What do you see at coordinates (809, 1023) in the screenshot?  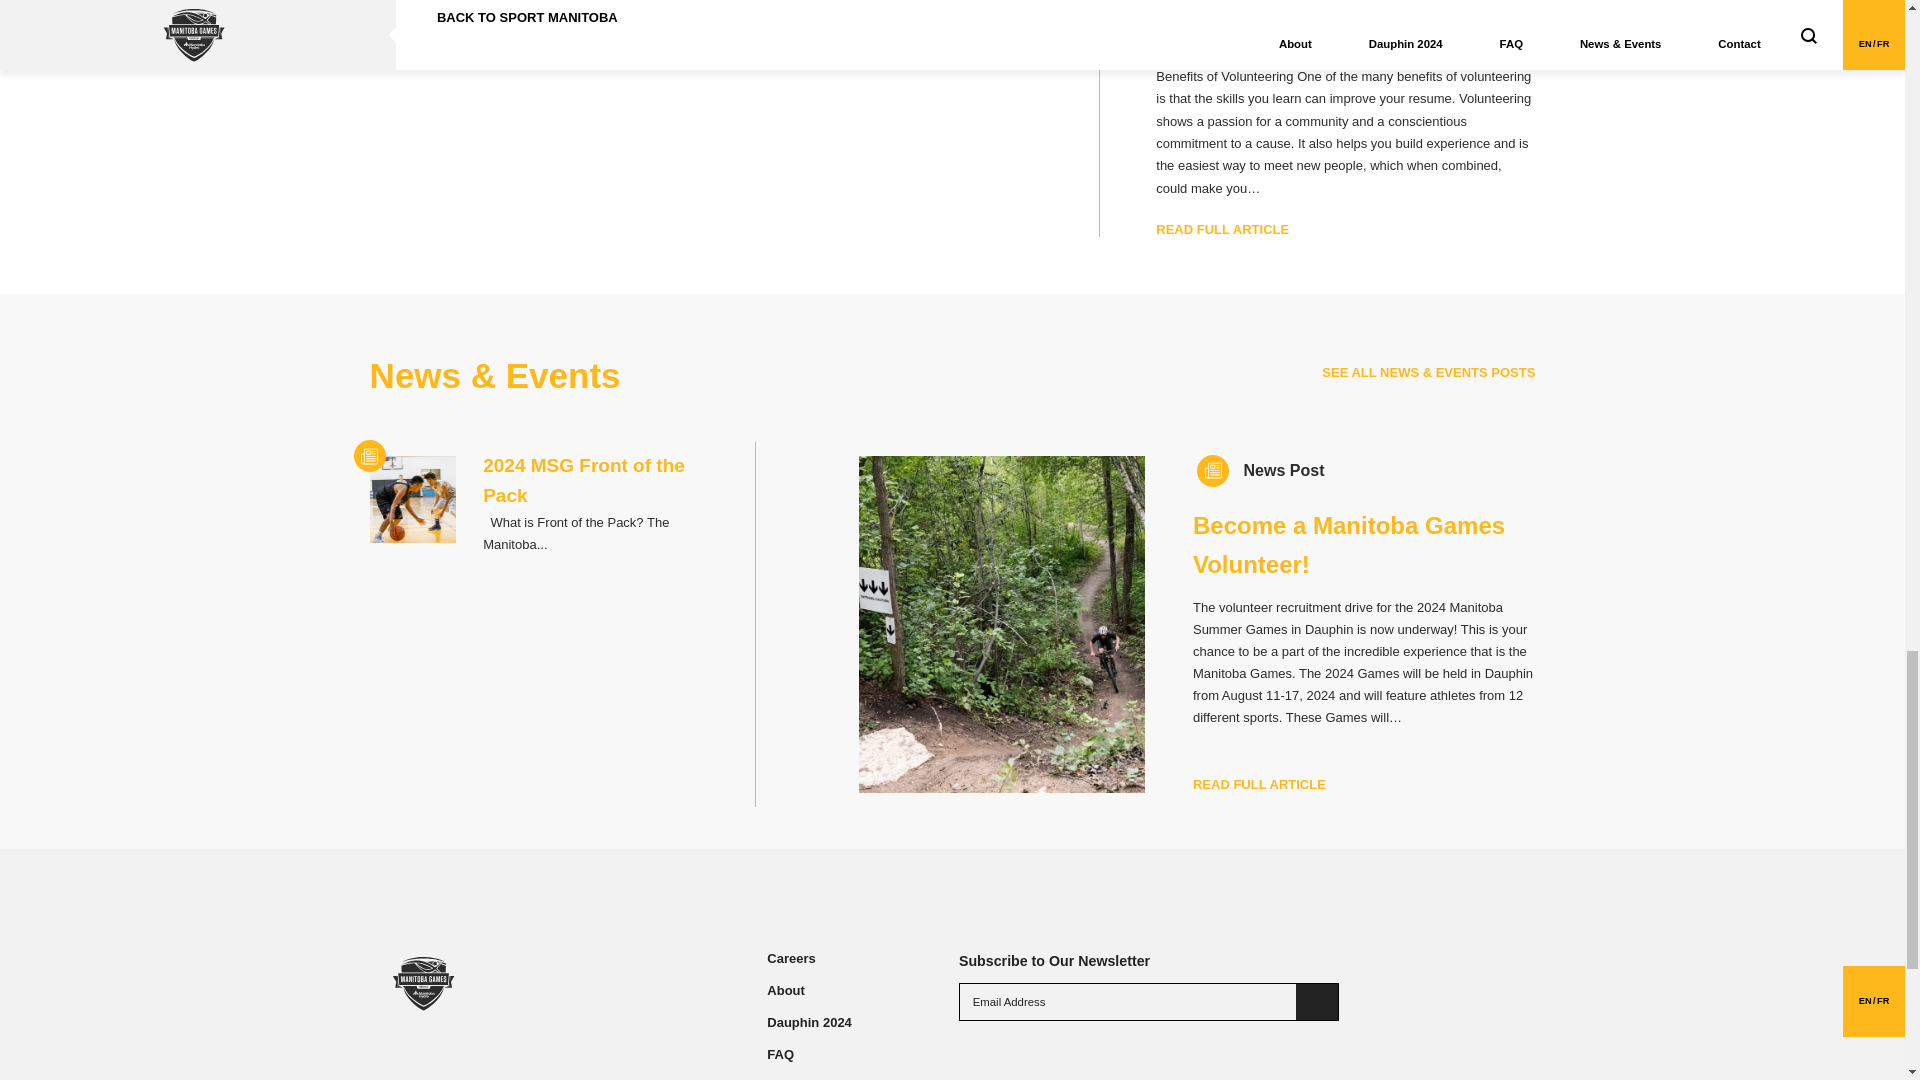 I see `Dauphin 2024` at bounding box center [809, 1023].